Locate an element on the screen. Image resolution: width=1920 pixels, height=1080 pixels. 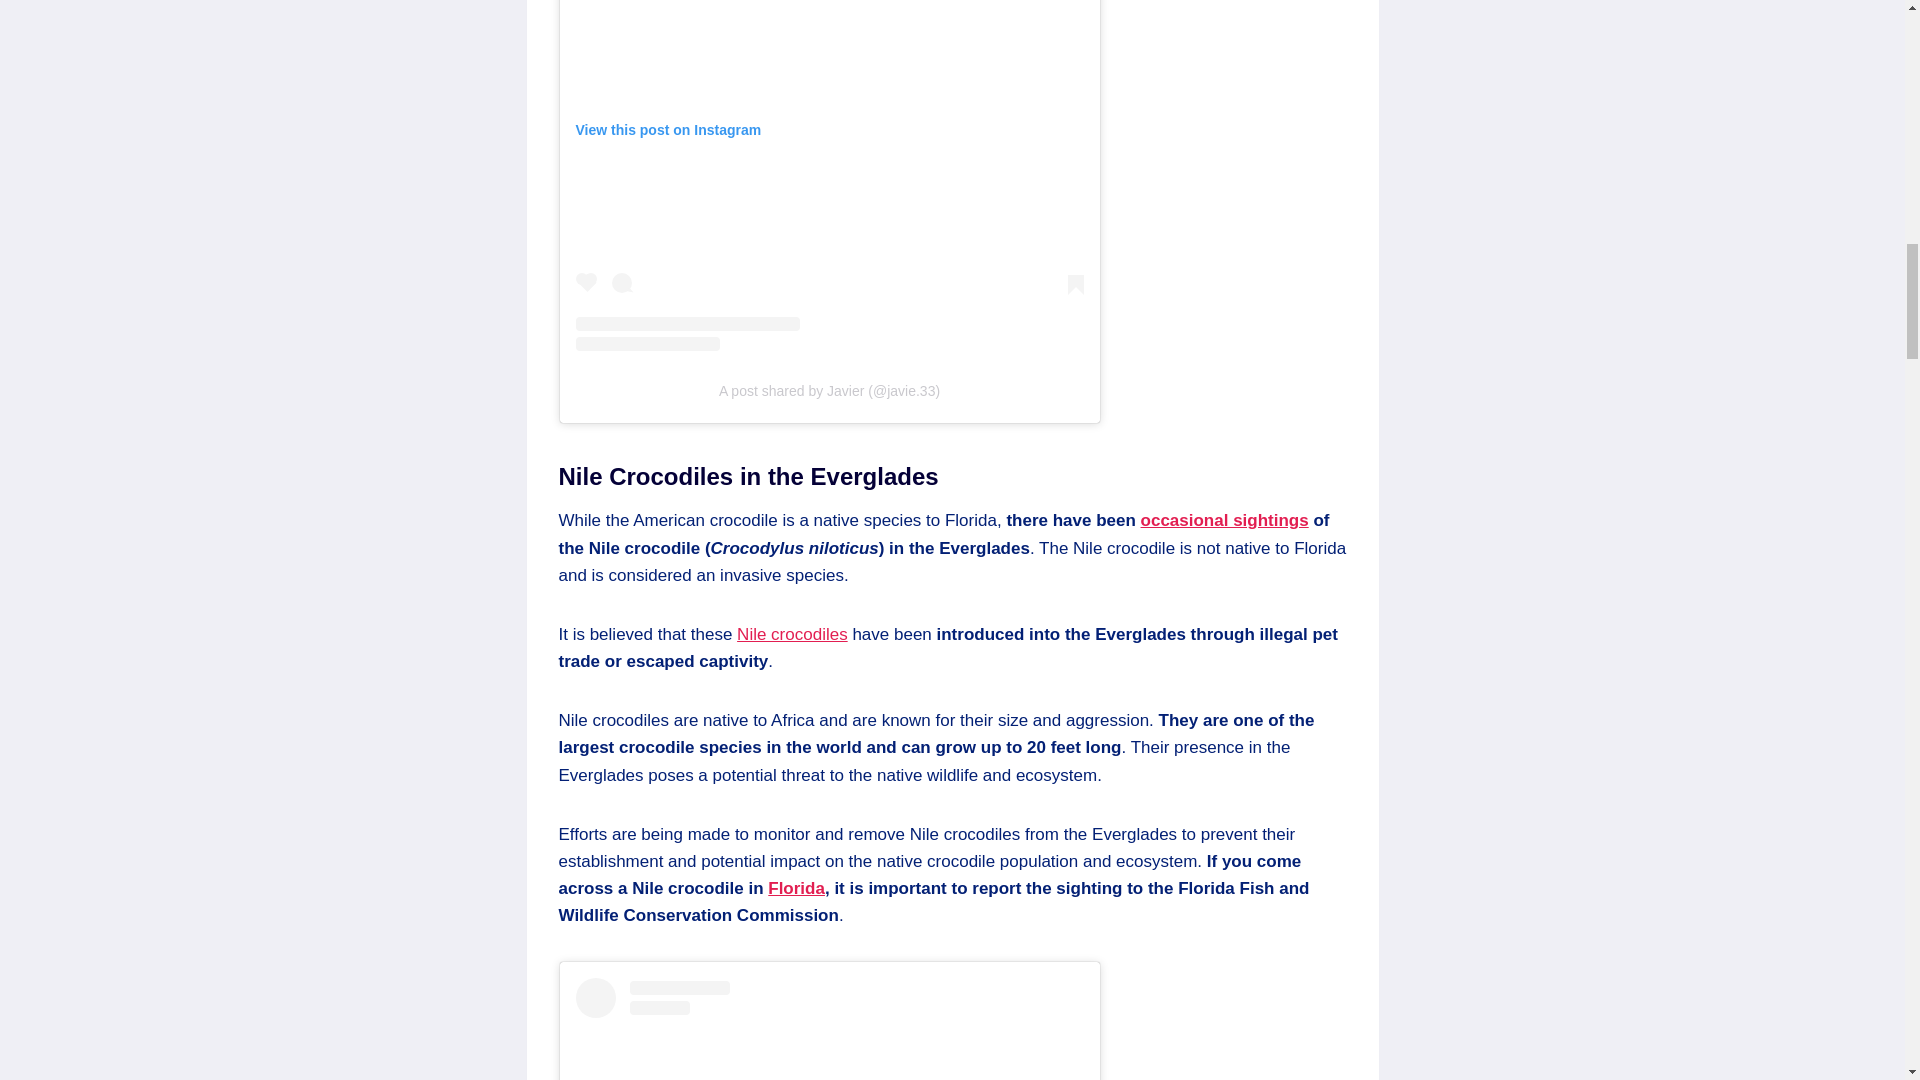
occasional sightings is located at coordinates (1224, 520).